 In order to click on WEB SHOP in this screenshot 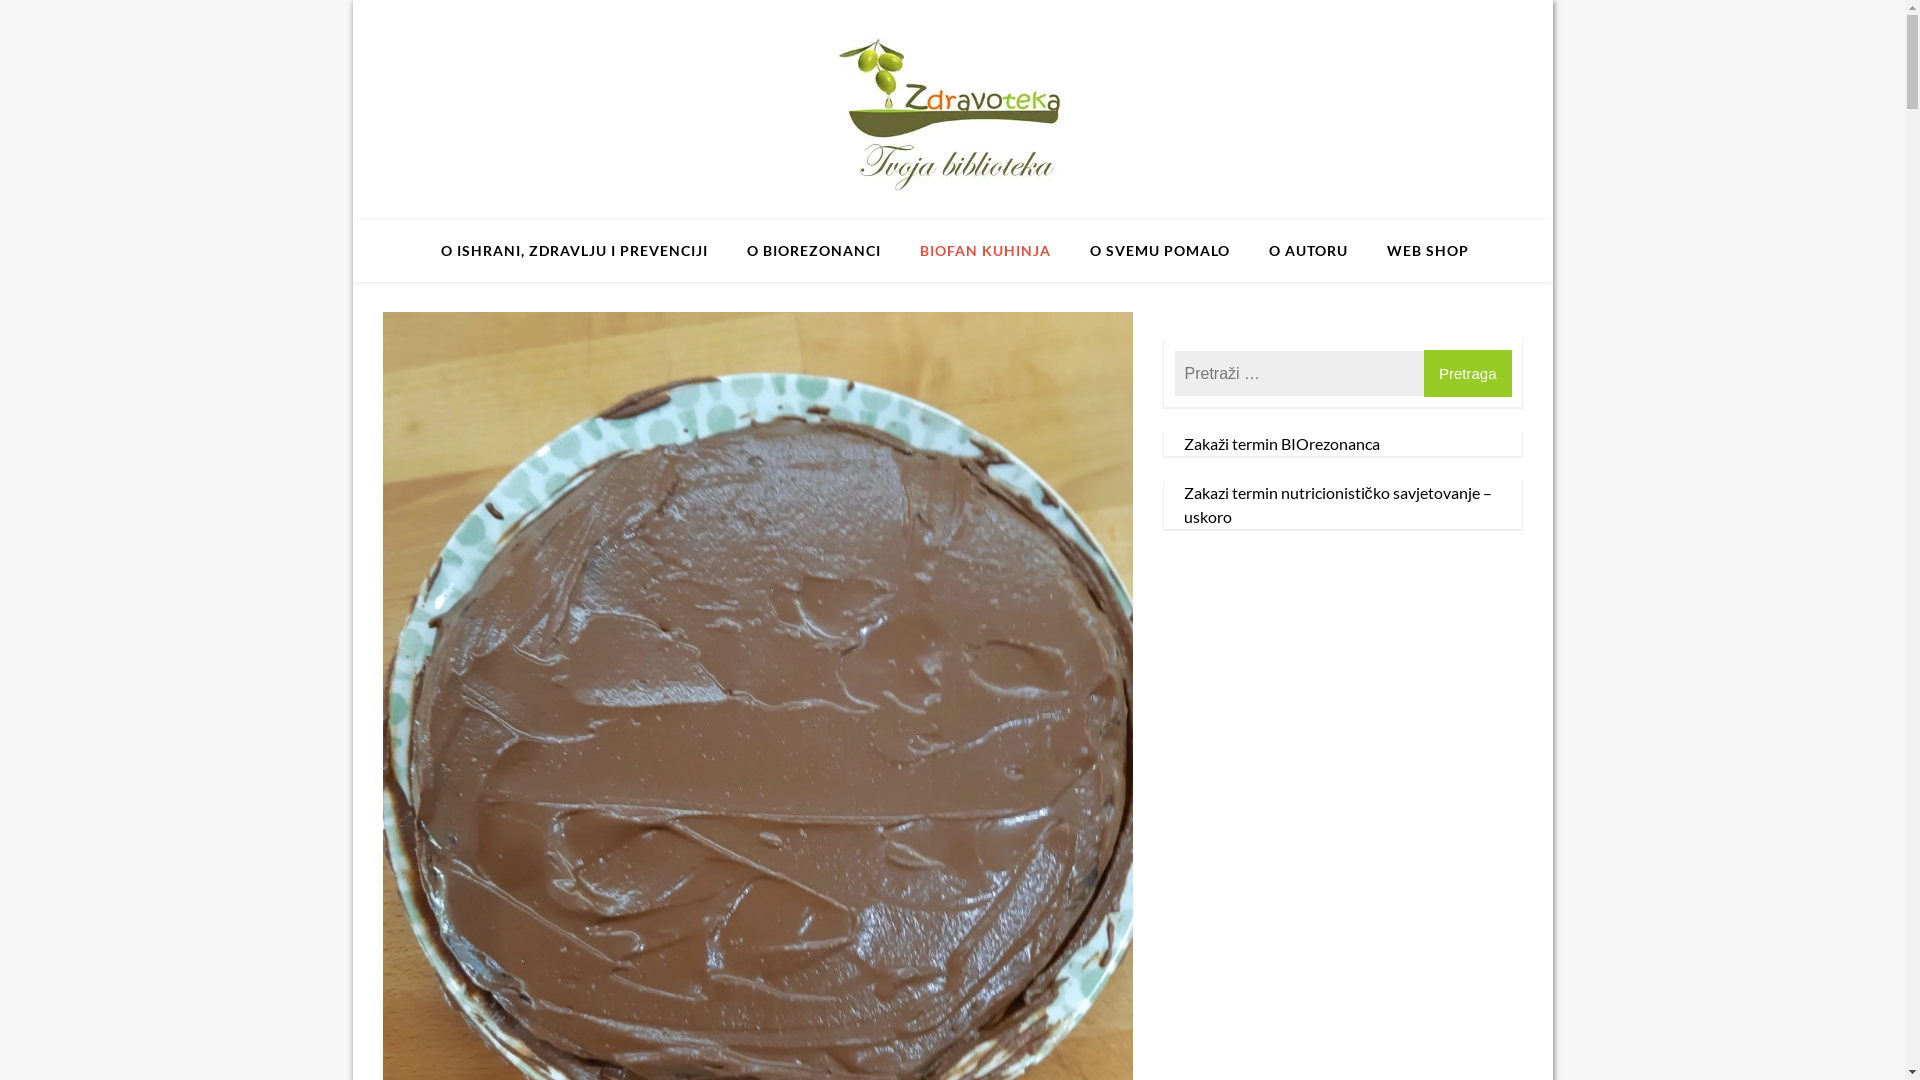, I will do `click(1428, 251)`.